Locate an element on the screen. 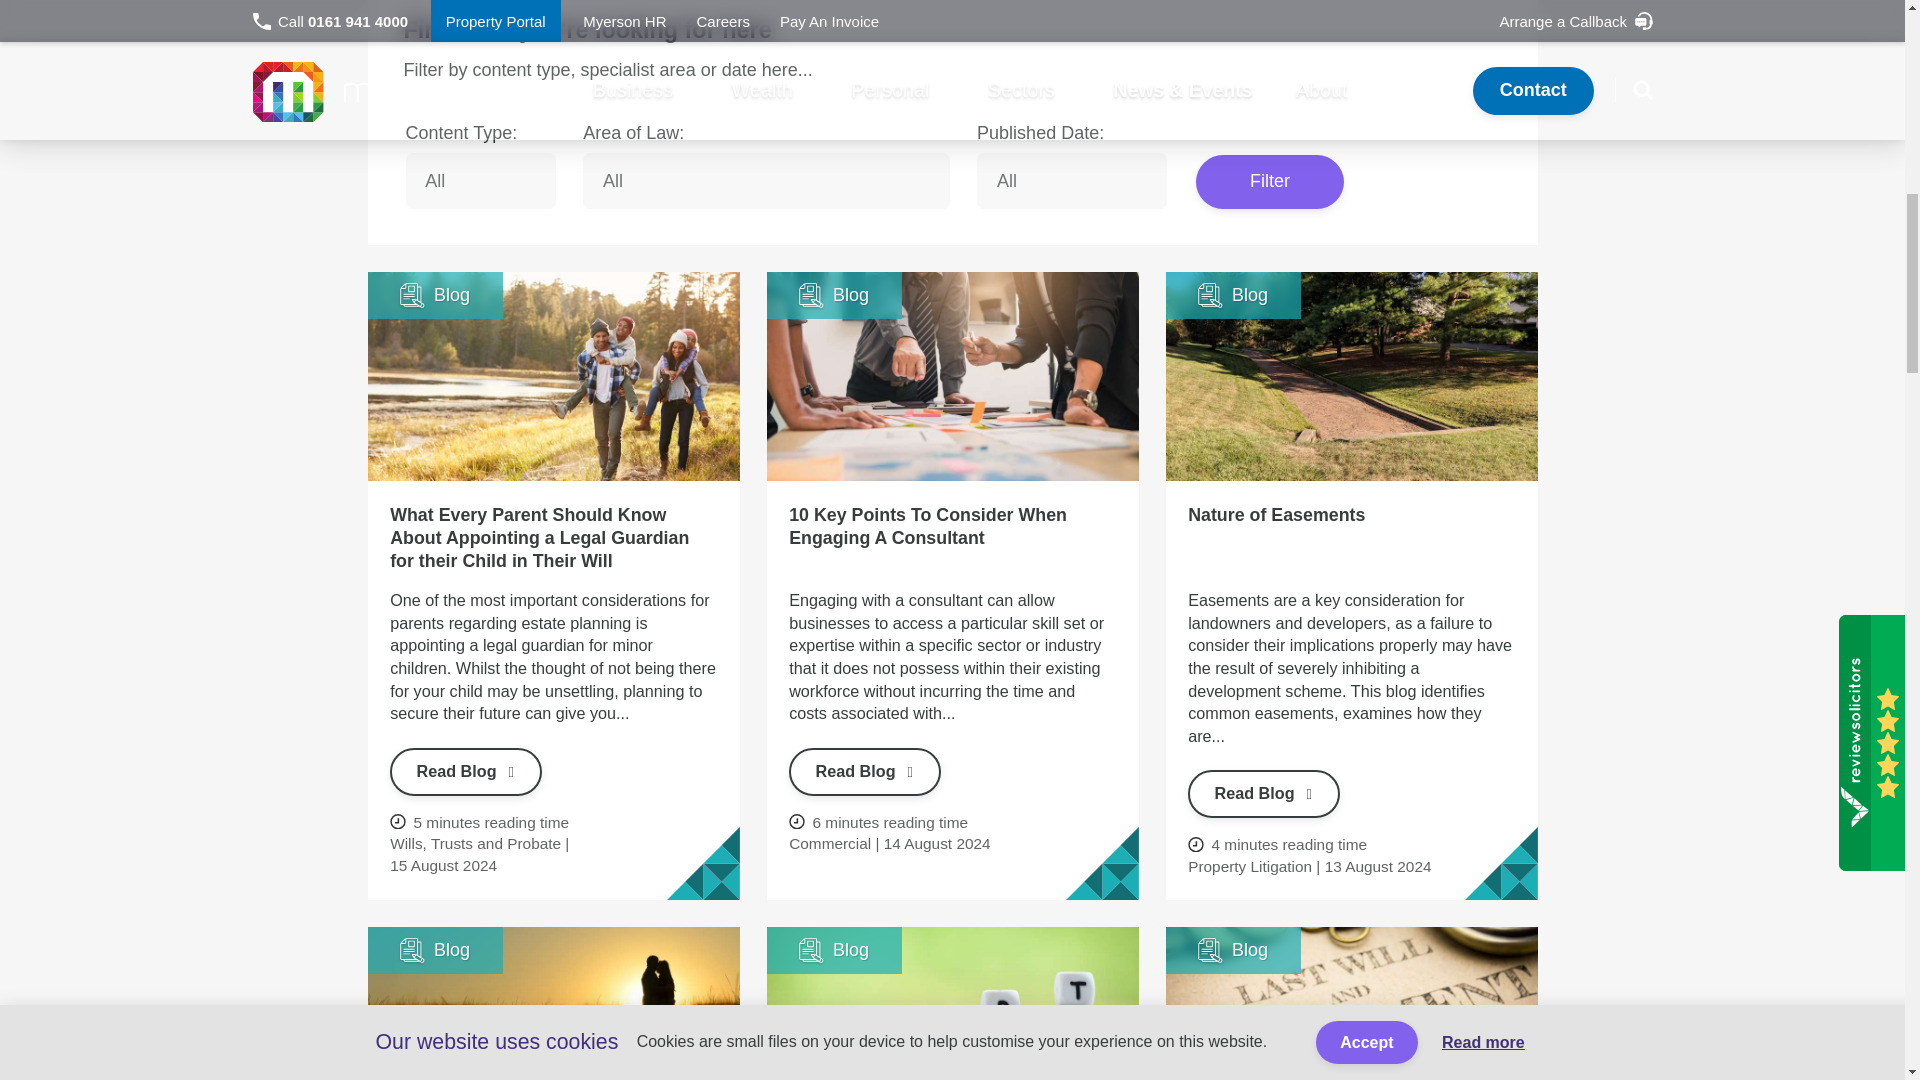  10 Key Points To Consider When Engaging A Consultant is located at coordinates (928, 526).